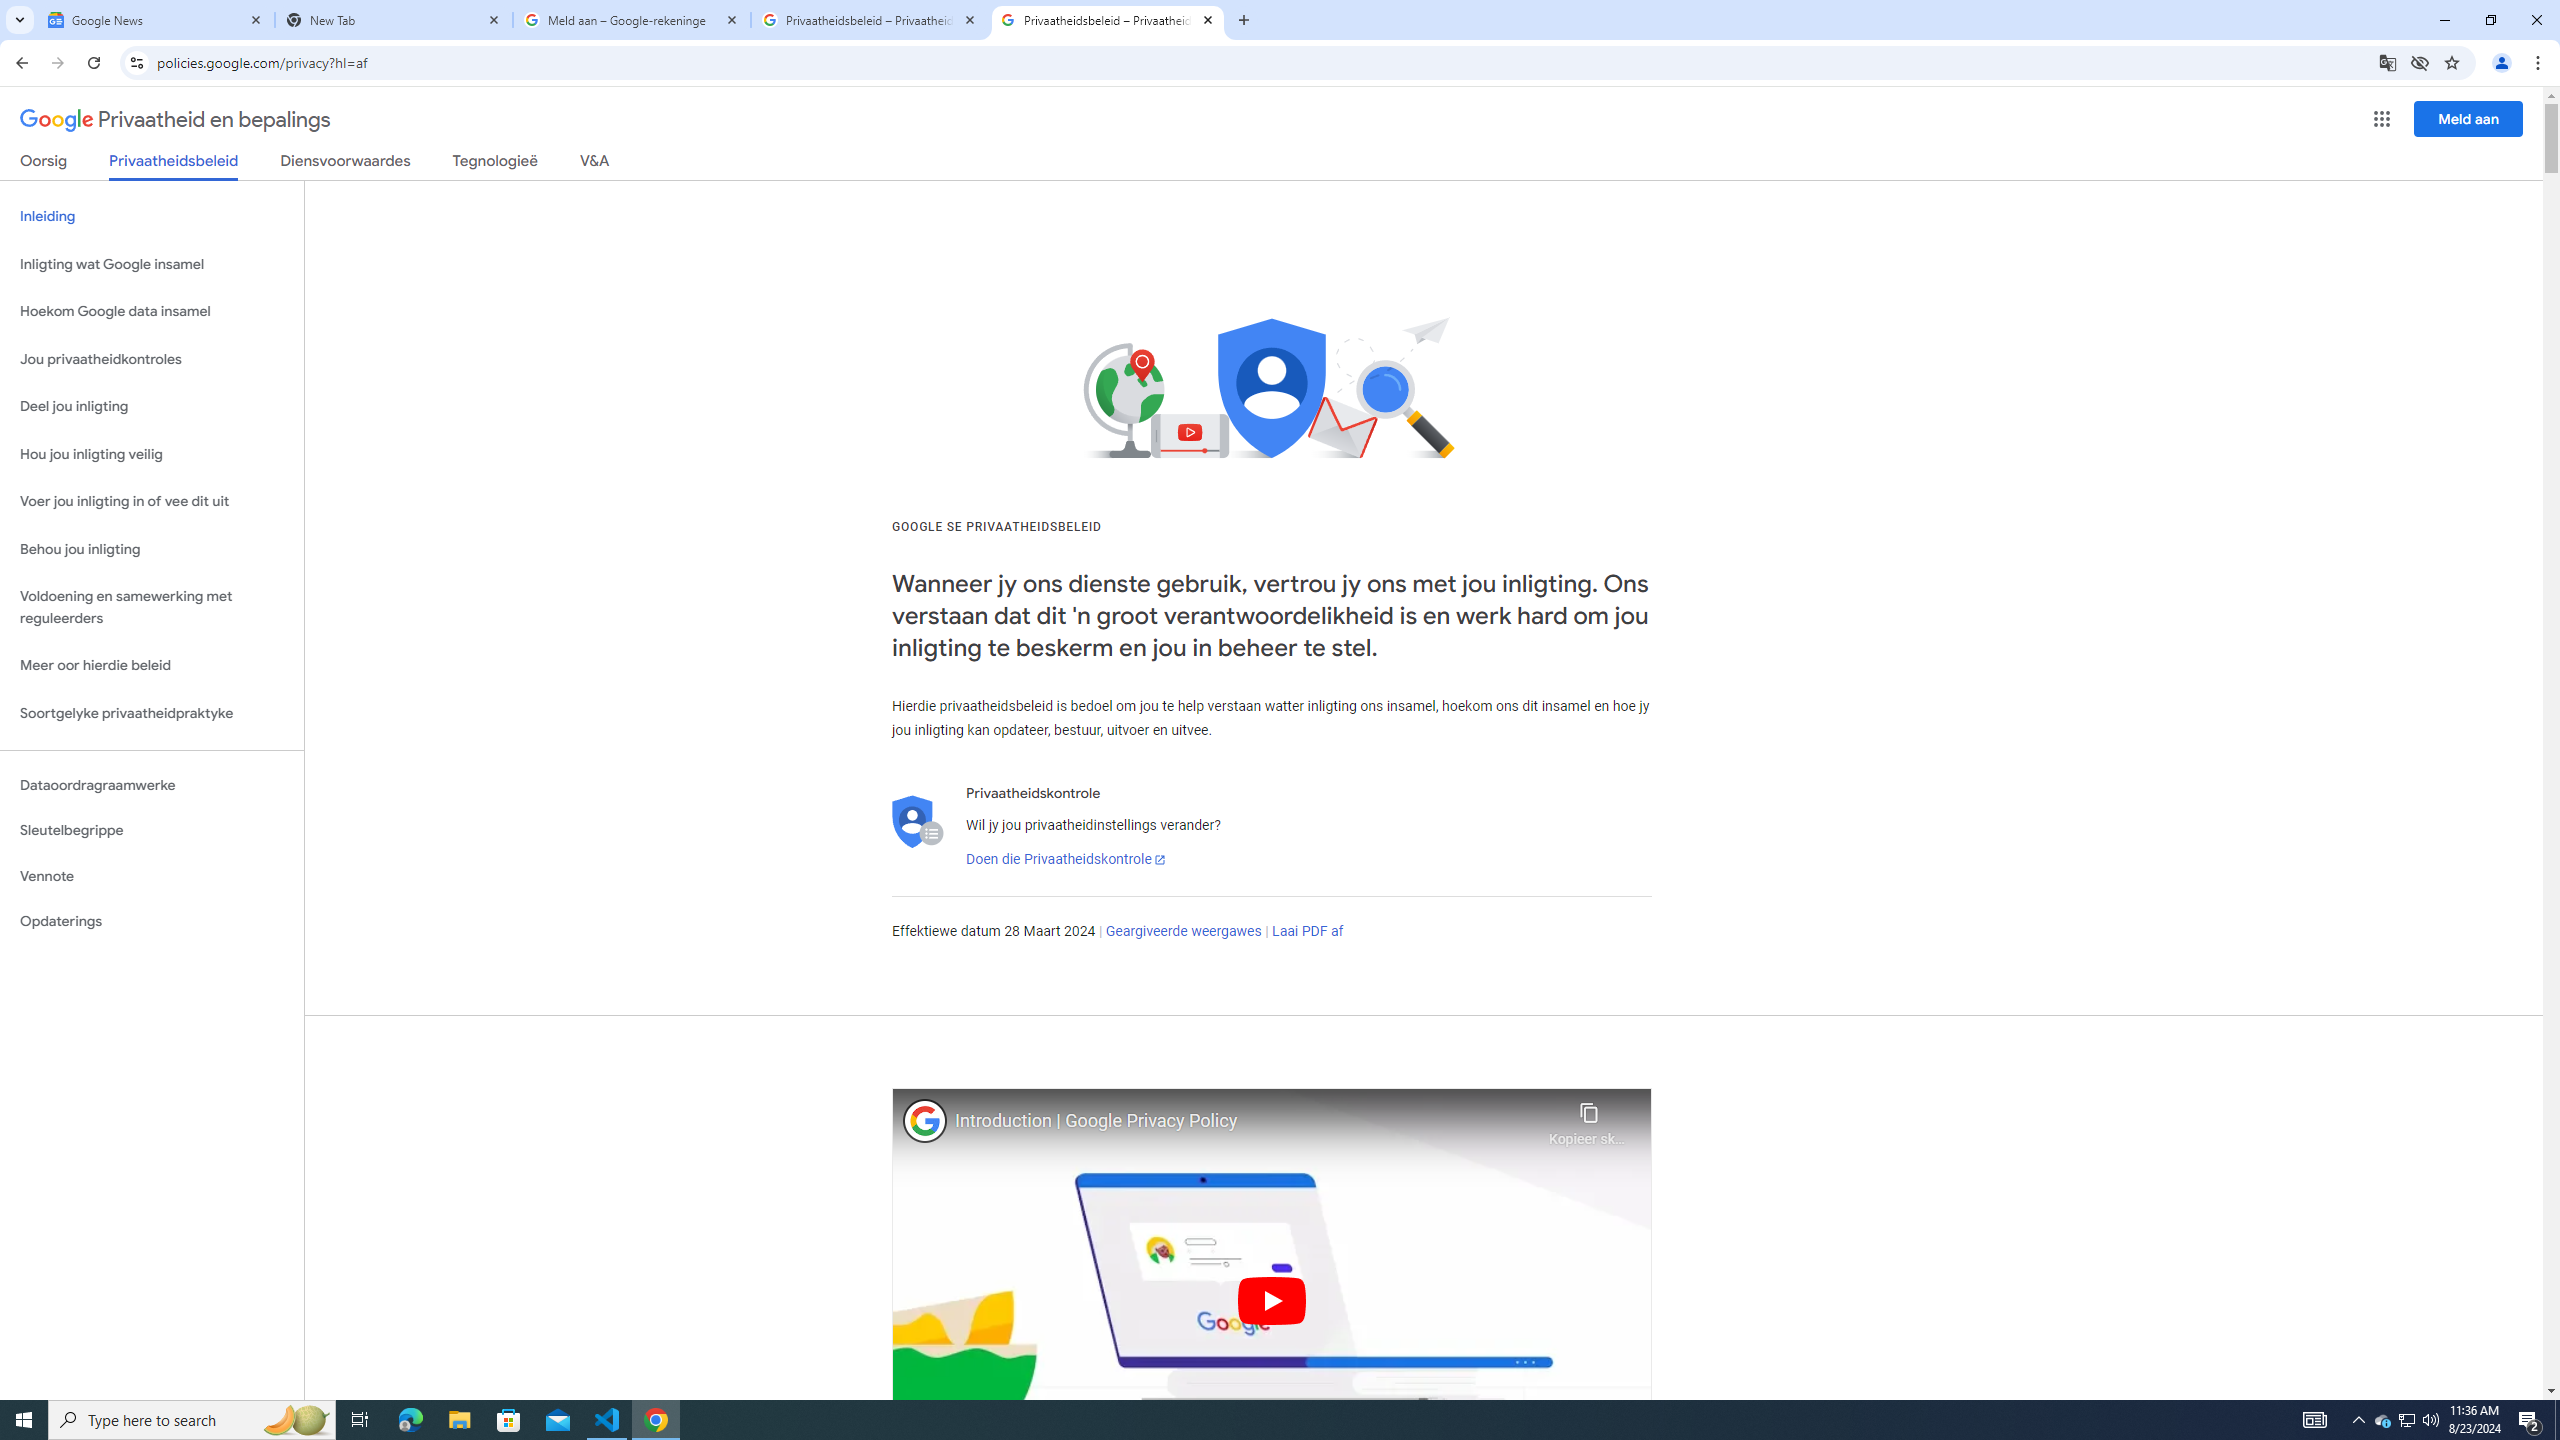  What do you see at coordinates (57, 63) in the screenshot?
I see `Forward` at bounding box center [57, 63].